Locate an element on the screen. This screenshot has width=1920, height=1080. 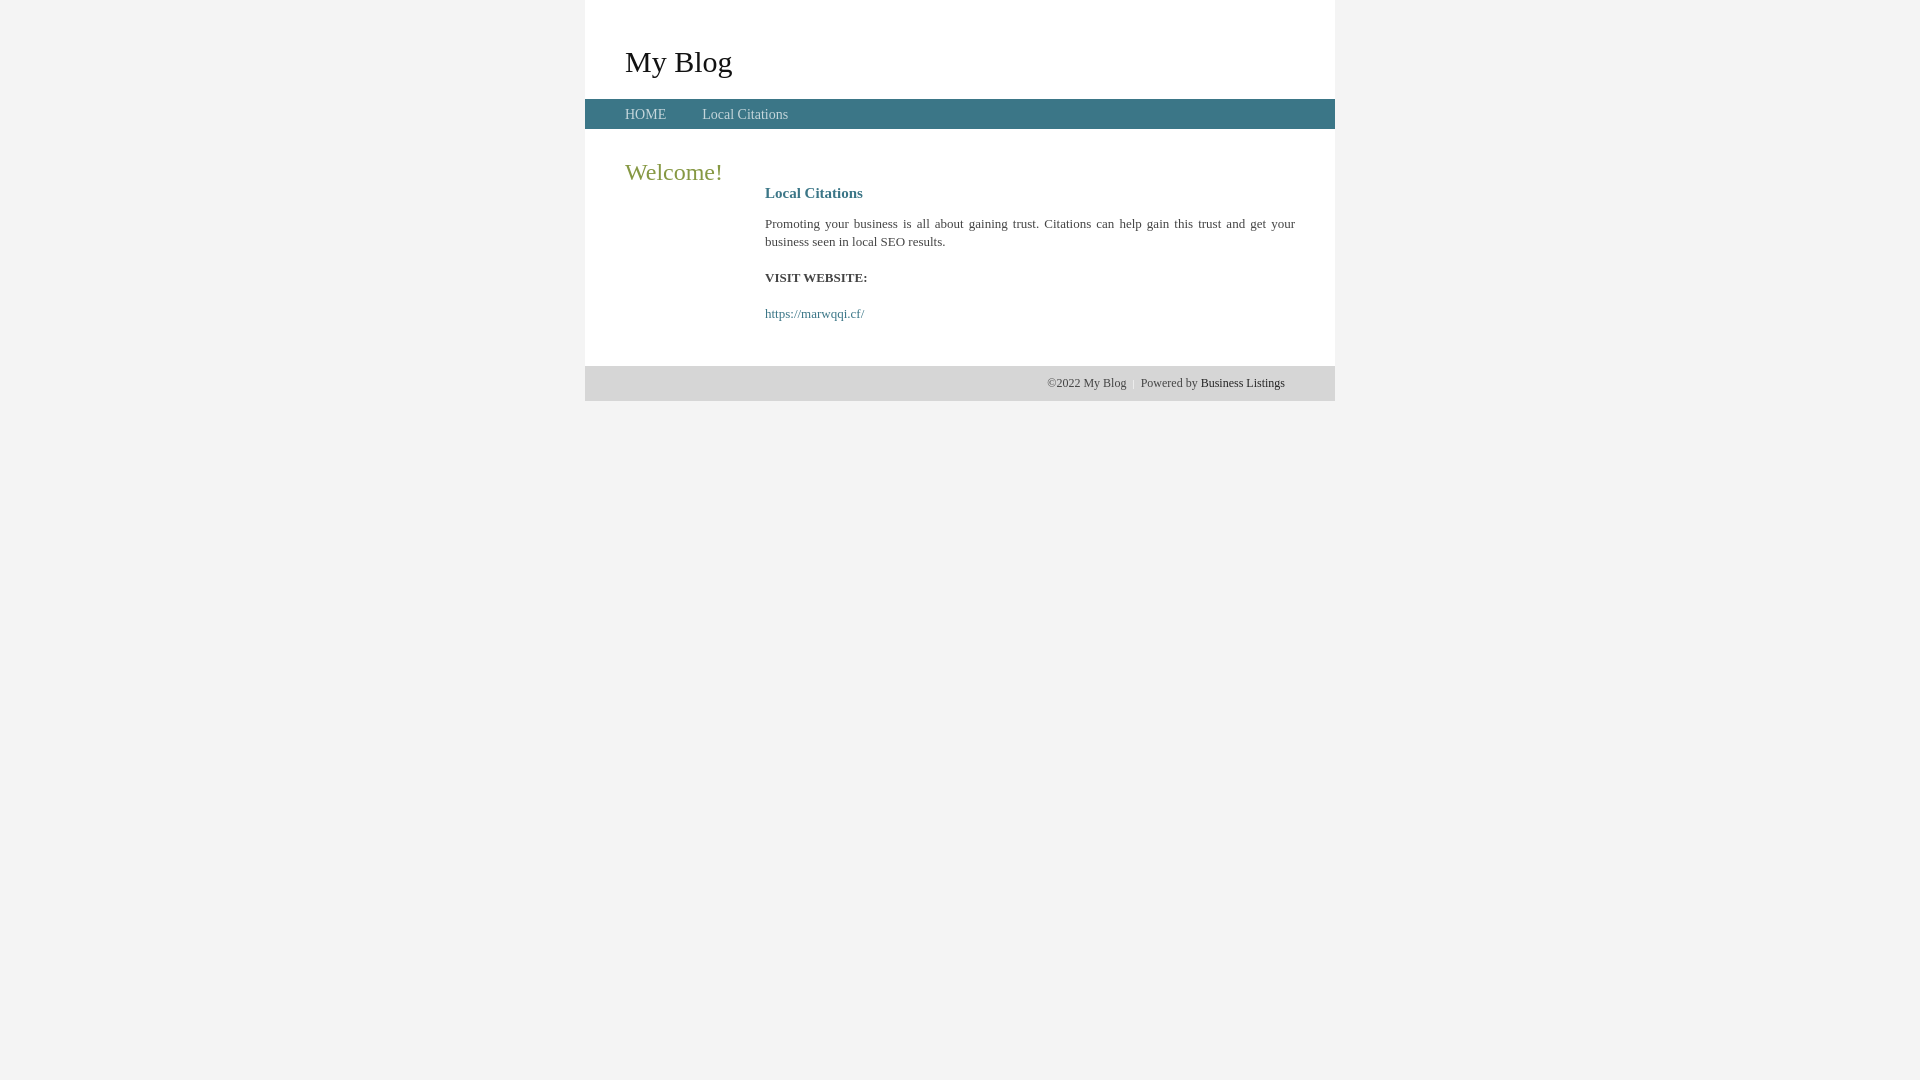
My Blog is located at coordinates (679, 61).